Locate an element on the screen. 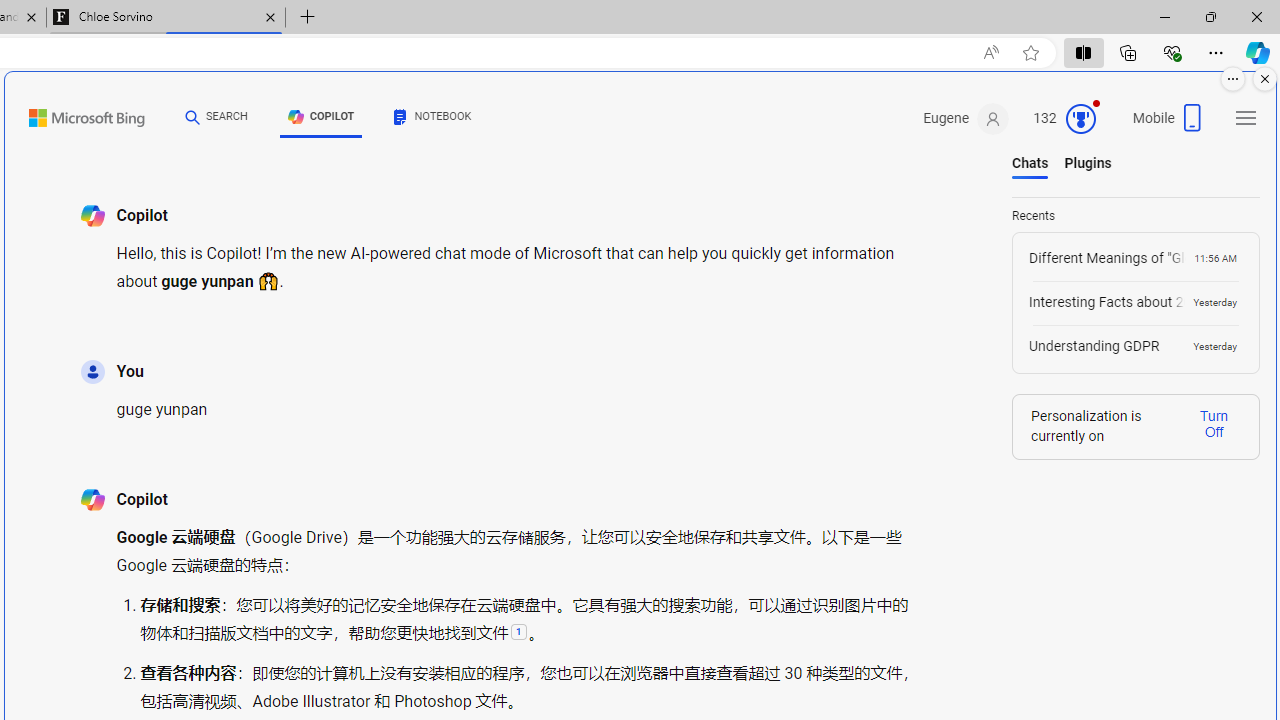 The height and width of the screenshot is (720, 1280). Back to Bing search is located at coordinates (74, 114).